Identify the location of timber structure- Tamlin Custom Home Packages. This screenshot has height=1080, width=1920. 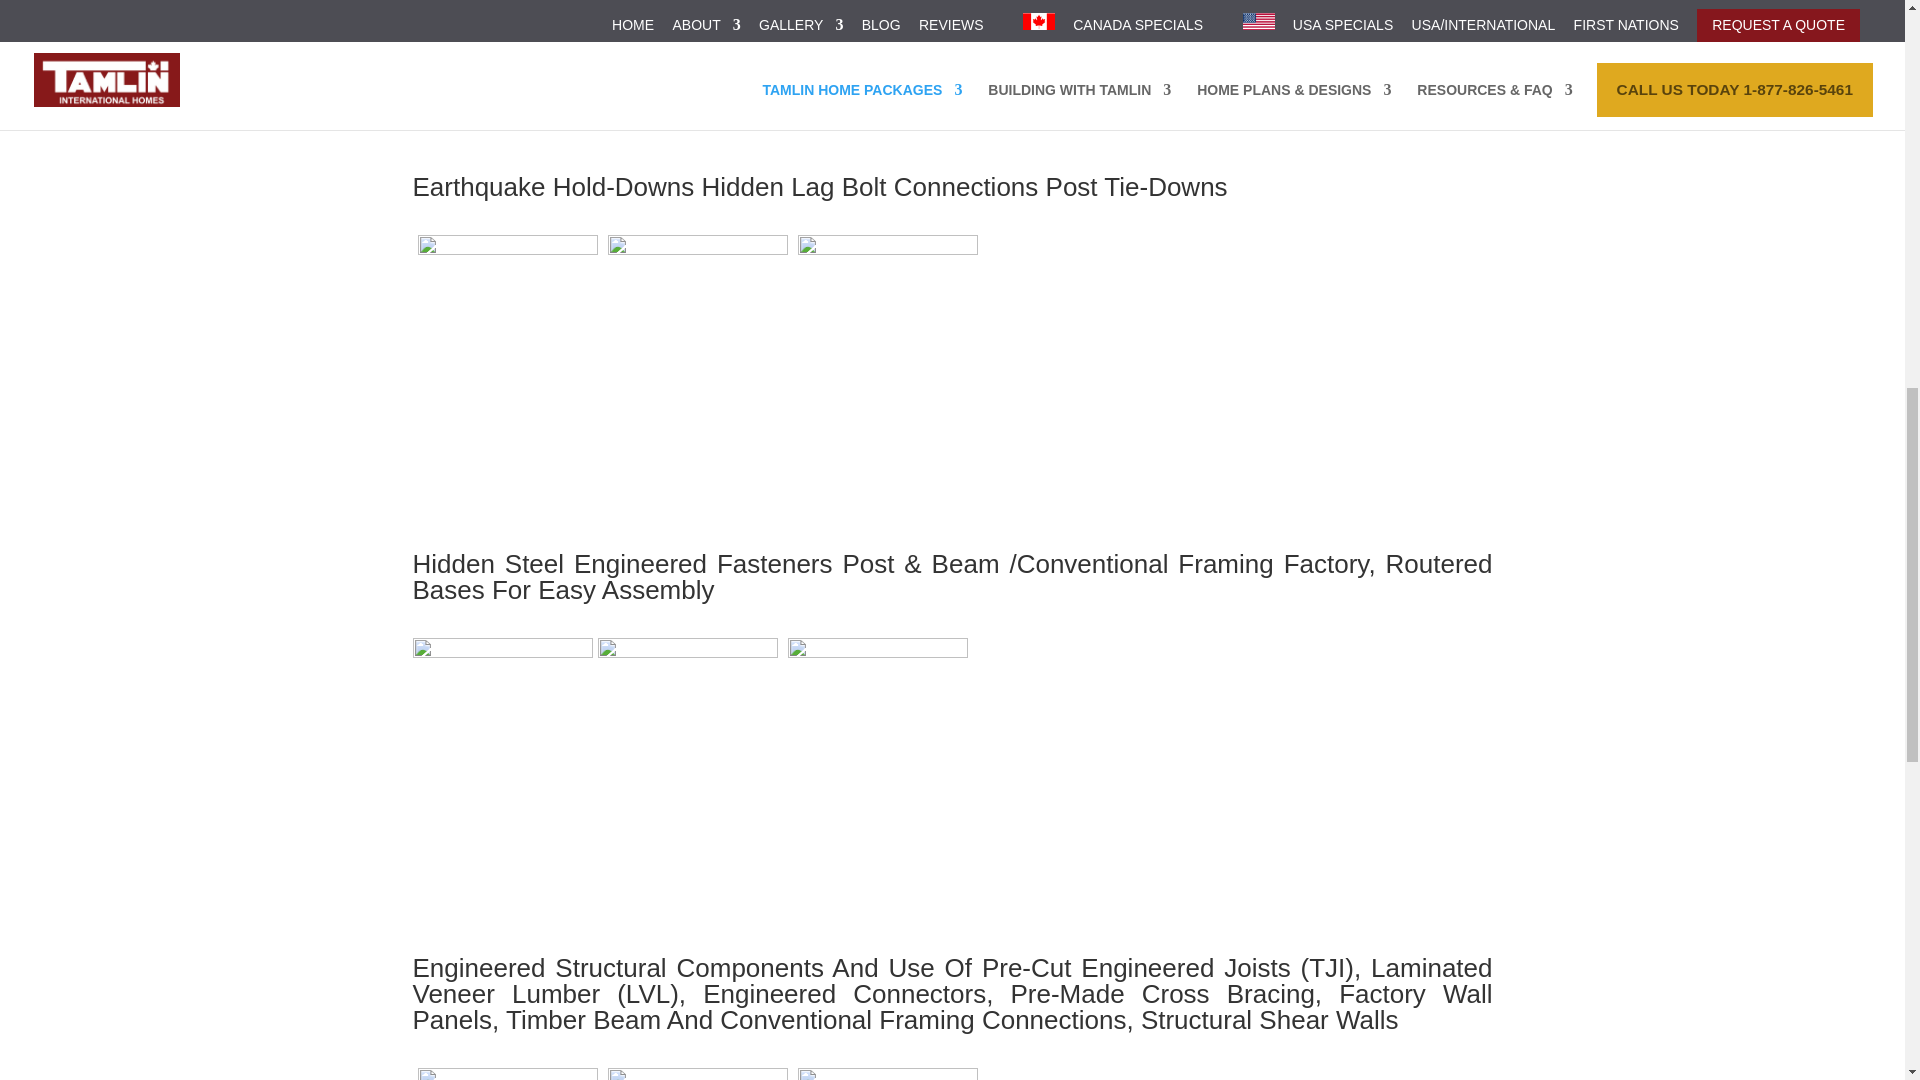
(508, 48).